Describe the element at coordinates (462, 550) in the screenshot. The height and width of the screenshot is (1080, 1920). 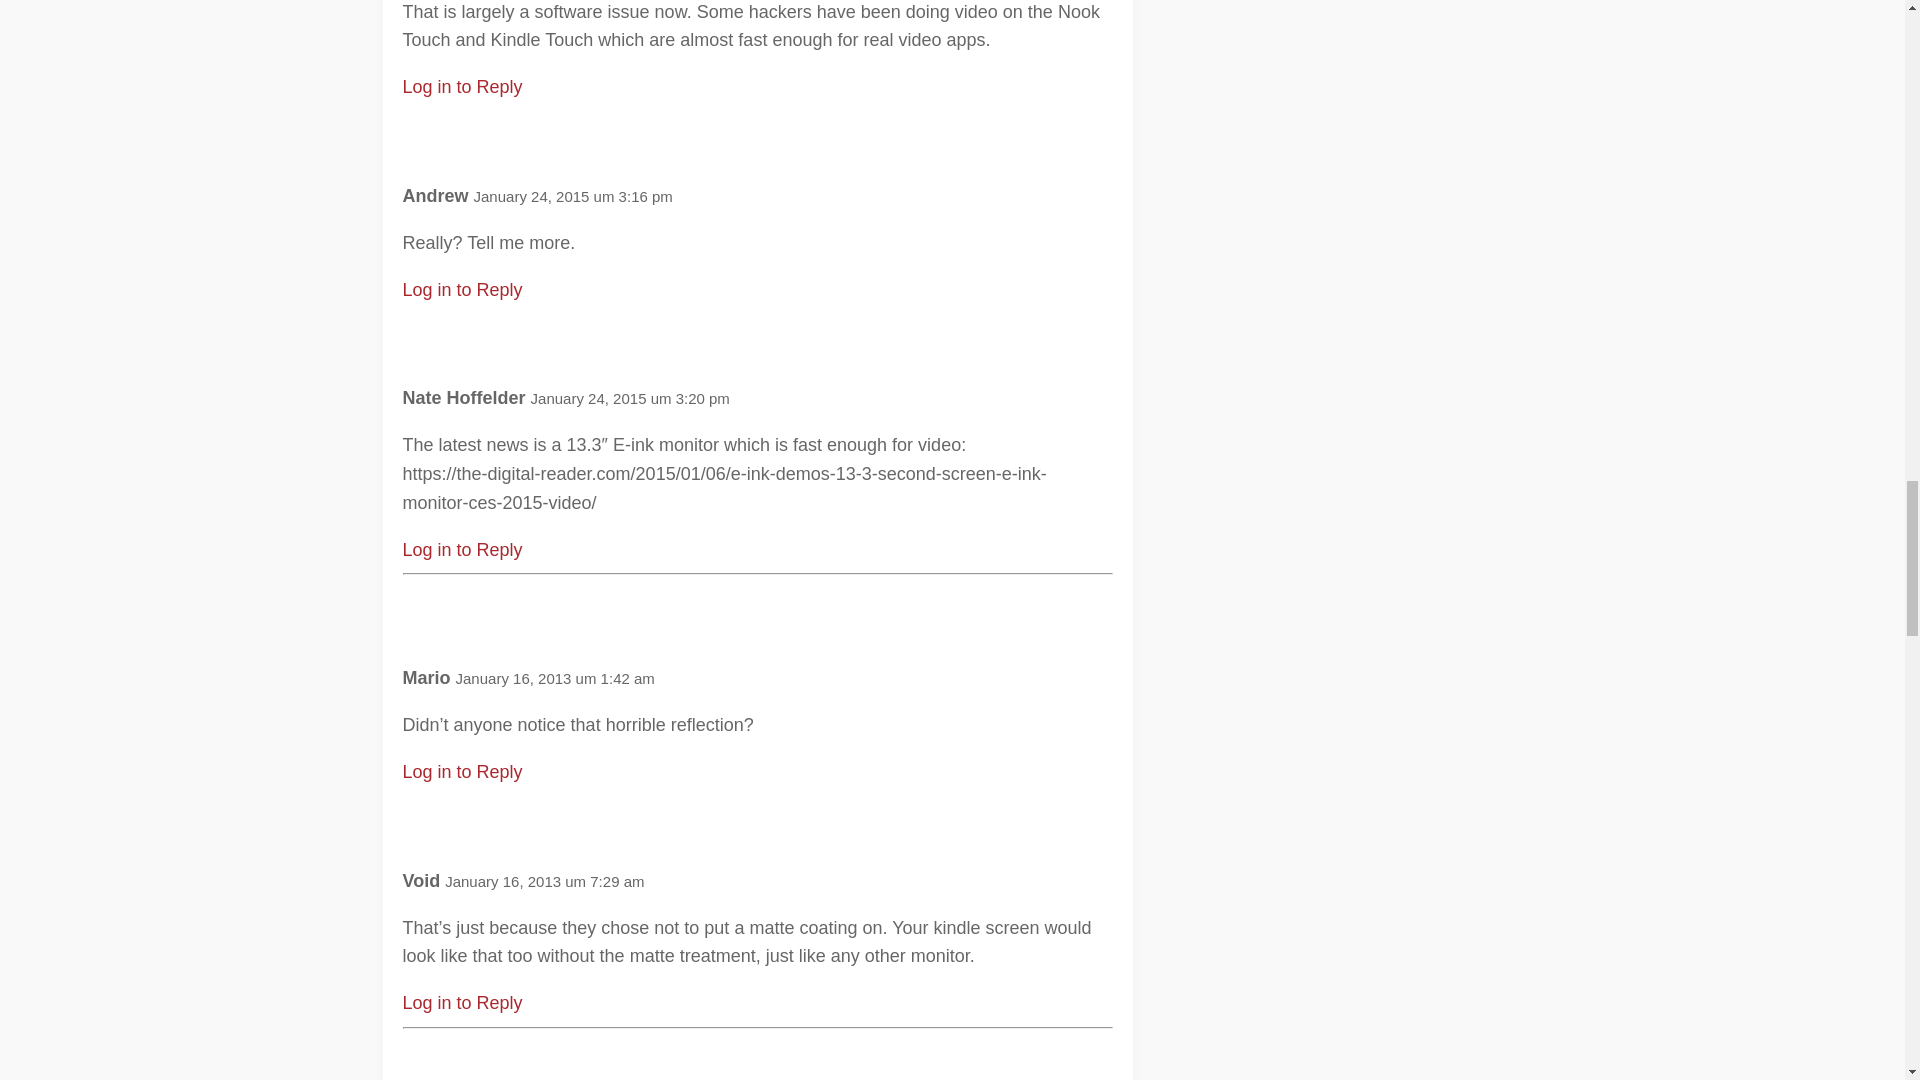
I see `Log in to Reply` at that location.